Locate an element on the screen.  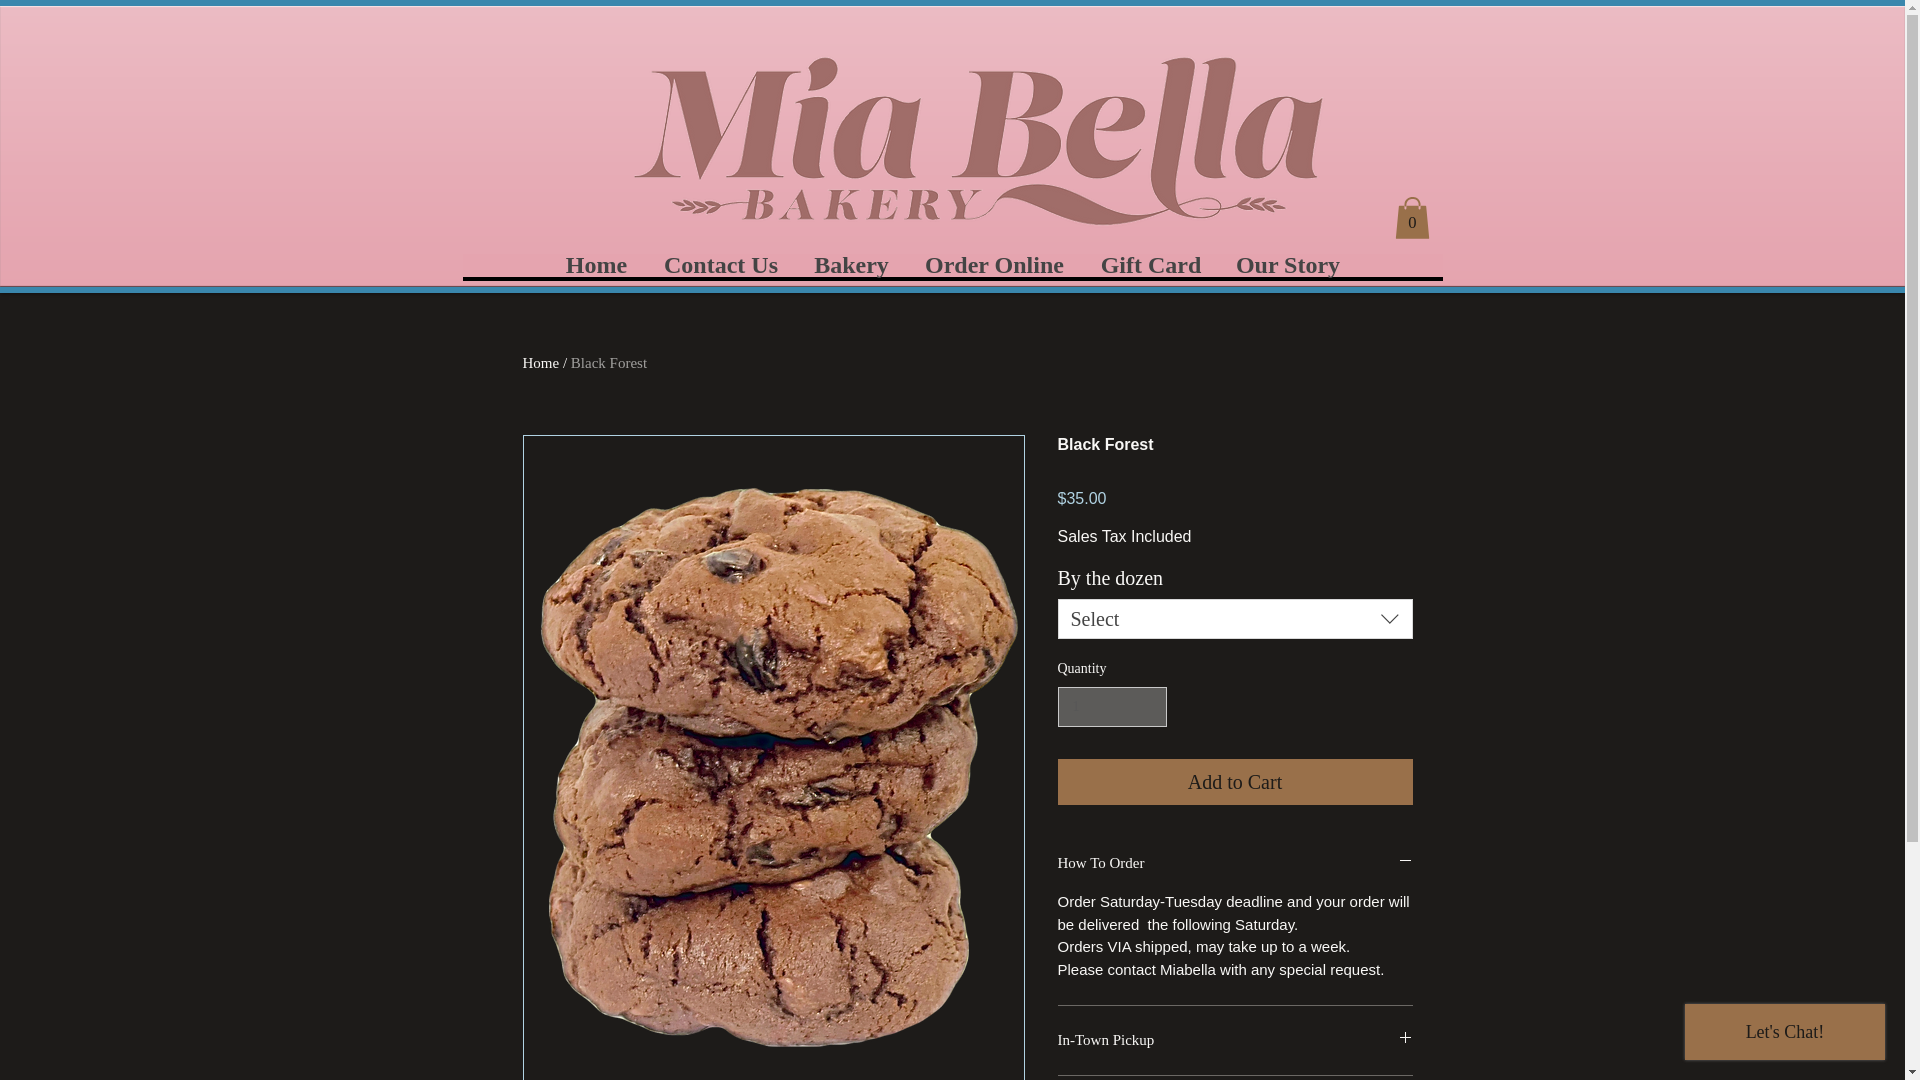
Order Online is located at coordinates (993, 264).